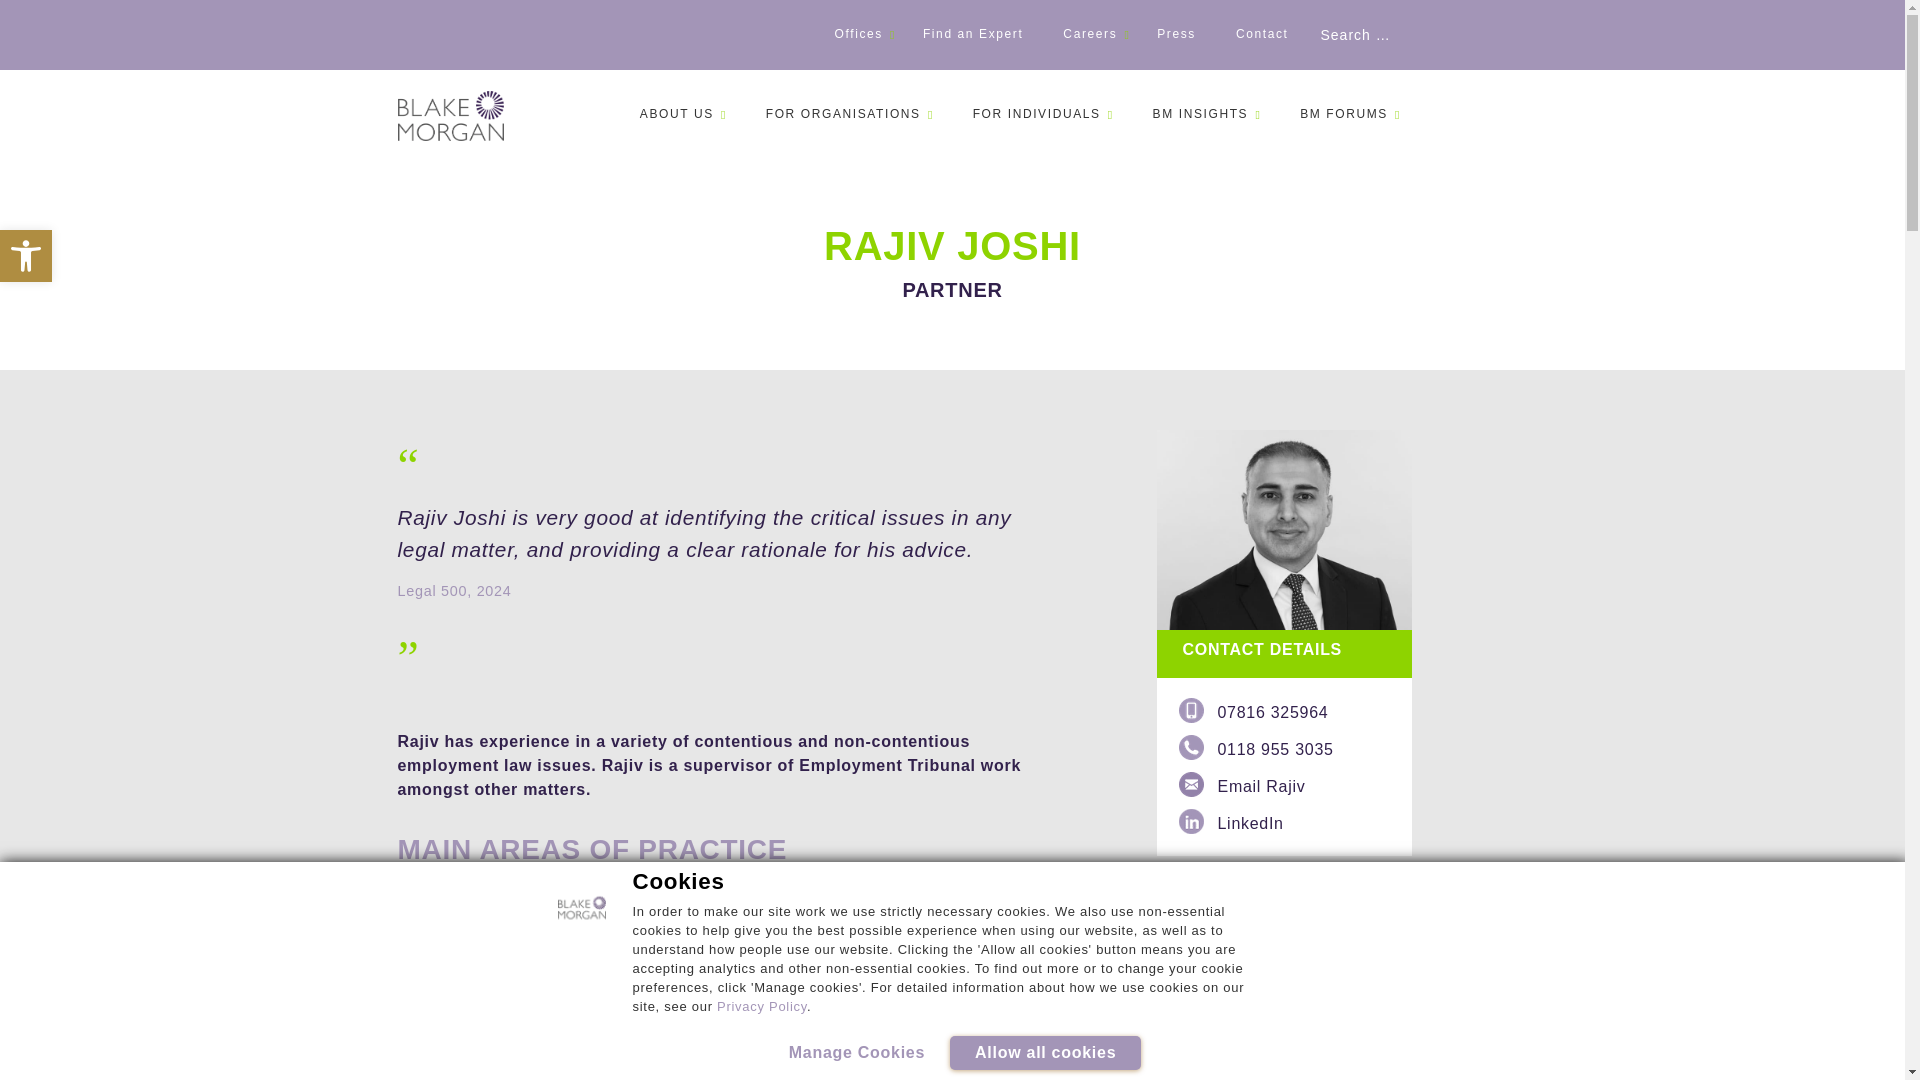 The image size is (1920, 1080). I want to click on Accessibility Tools, so click(676, 114).